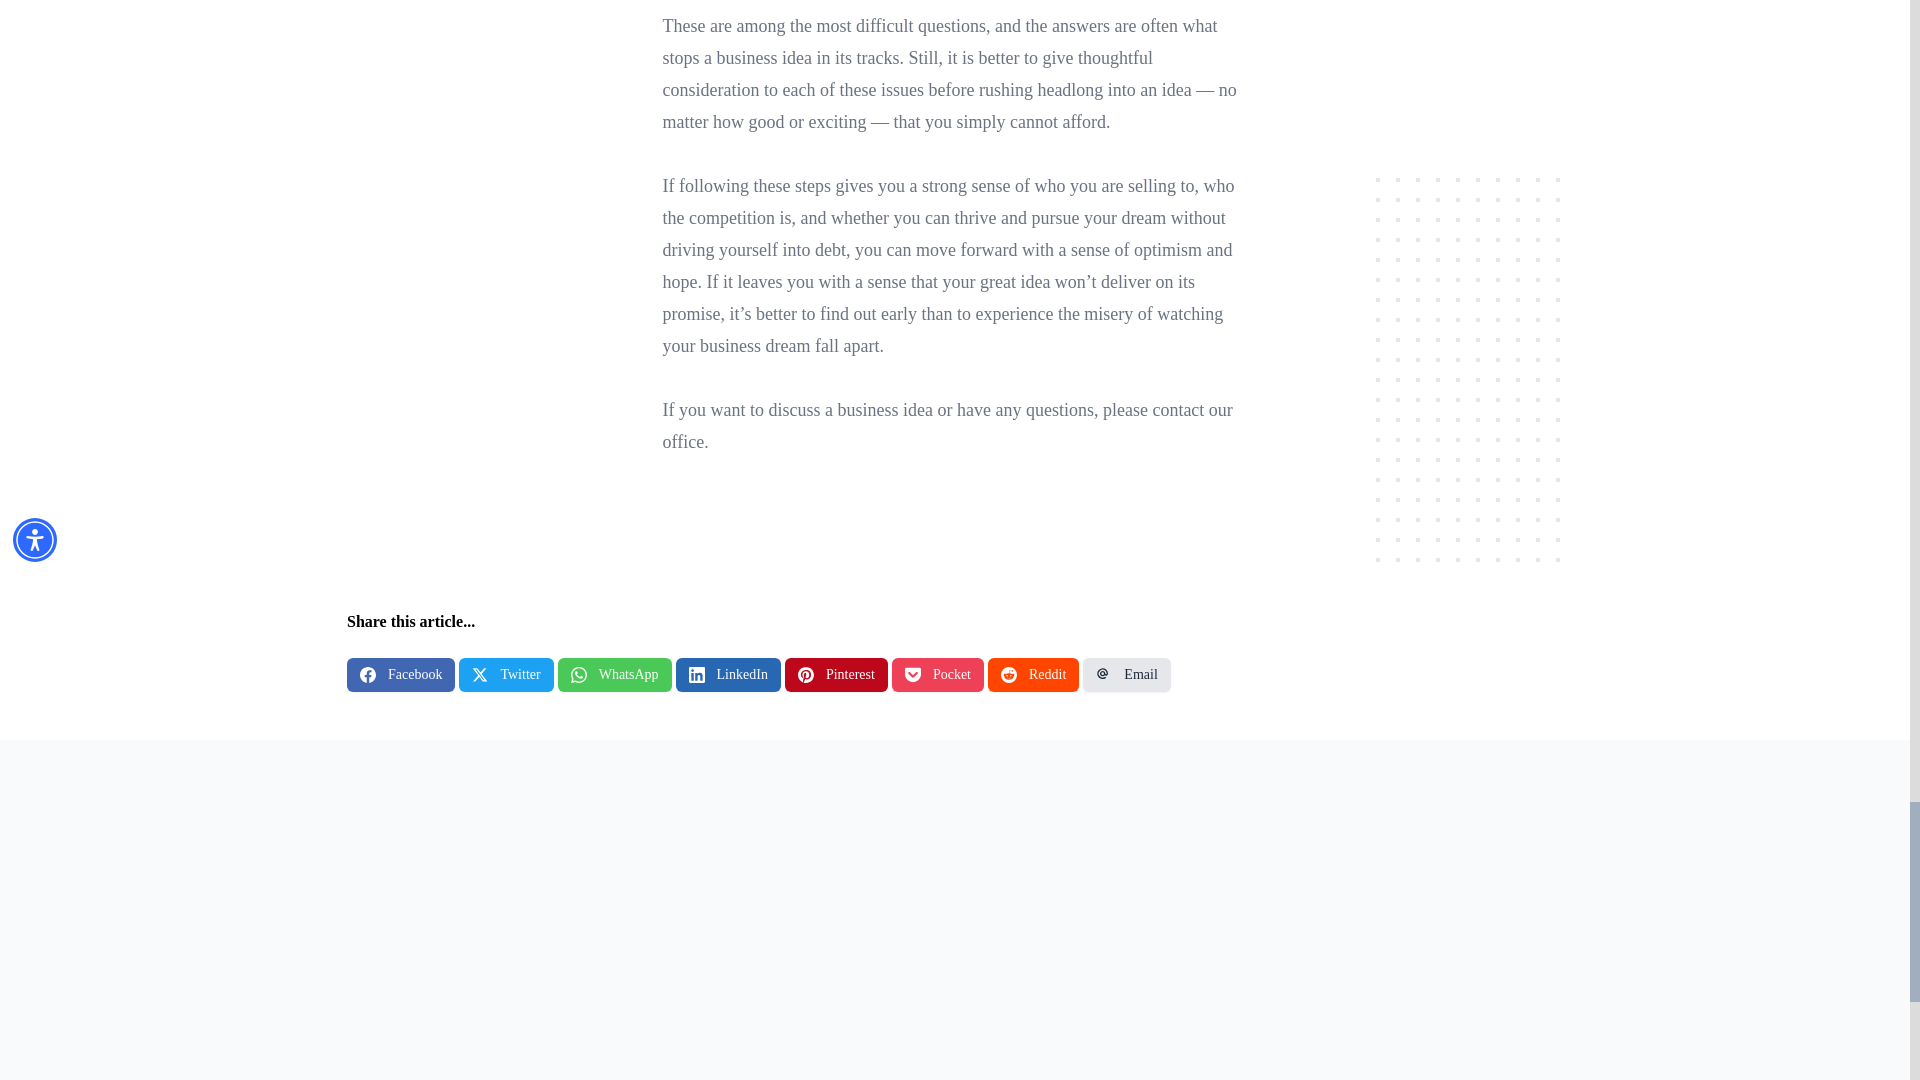 This screenshot has width=1920, height=1080. I want to click on Twitter, so click(505, 674).